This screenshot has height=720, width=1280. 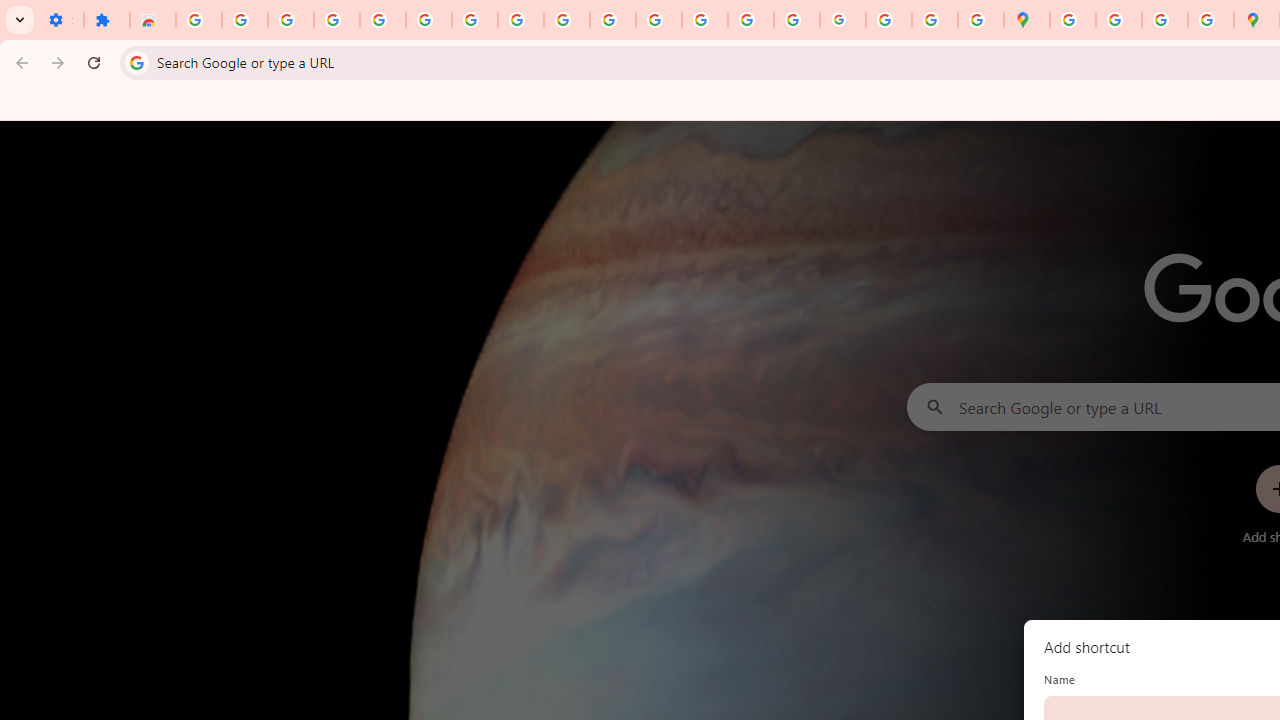 What do you see at coordinates (290, 20) in the screenshot?
I see `Delete photos & videos - Computer - Google Photos Help` at bounding box center [290, 20].